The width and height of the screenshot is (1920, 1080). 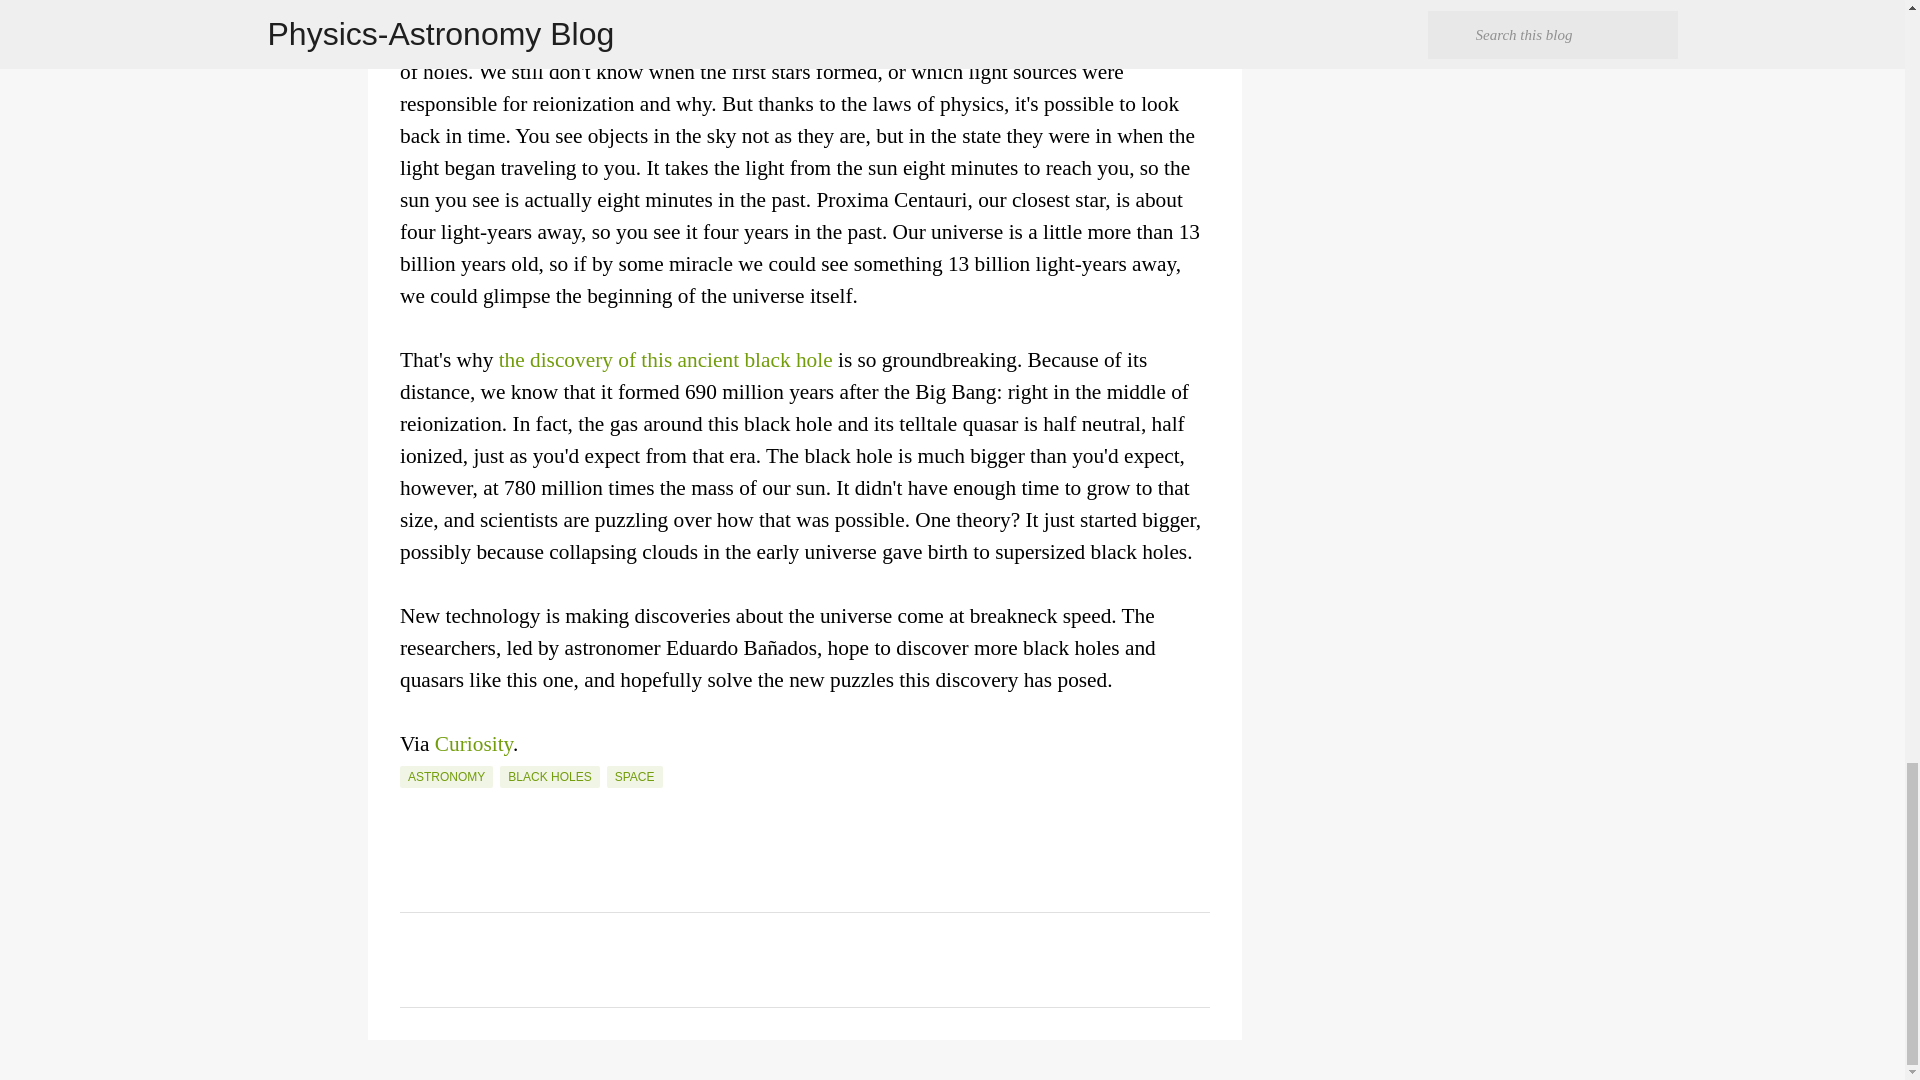 I want to click on the discovery of this ancient black hole, so click(x=666, y=359).